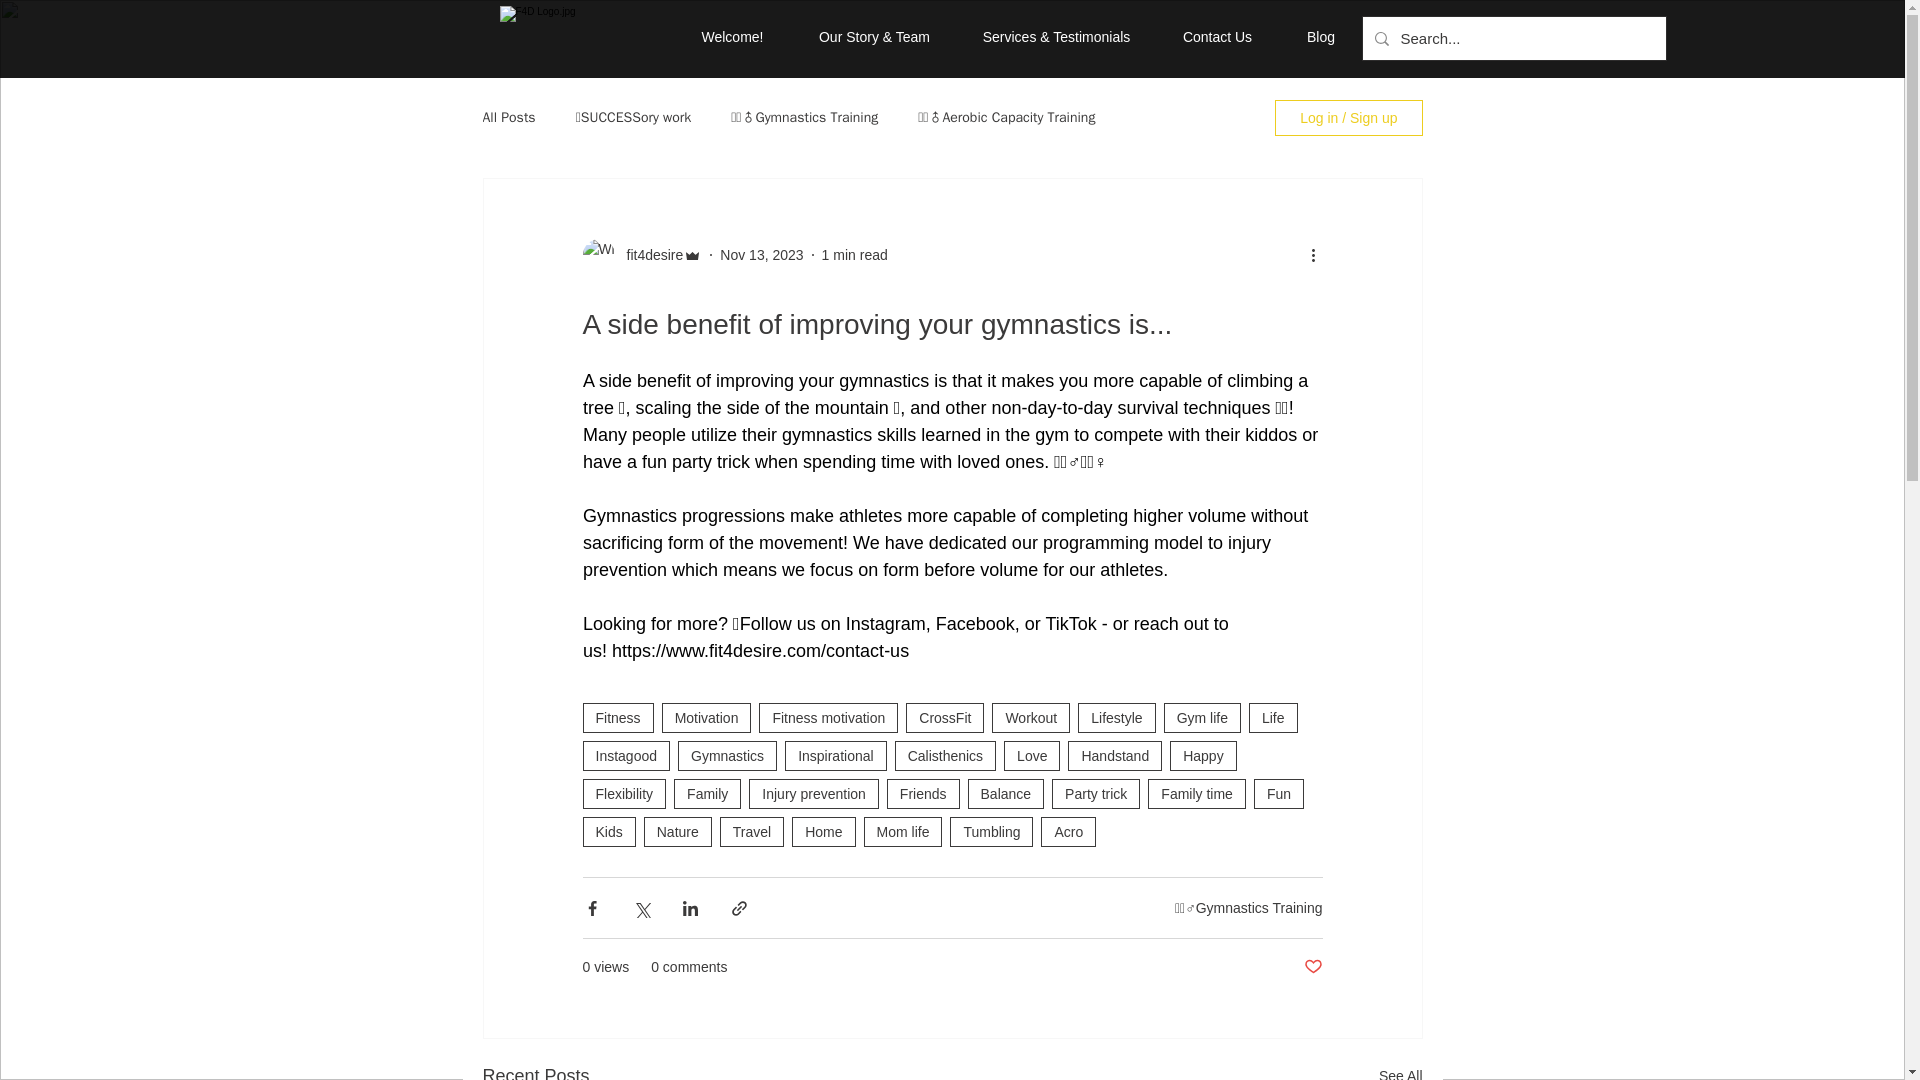  What do you see at coordinates (648, 254) in the screenshot?
I see `fit4desire` at bounding box center [648, 254].